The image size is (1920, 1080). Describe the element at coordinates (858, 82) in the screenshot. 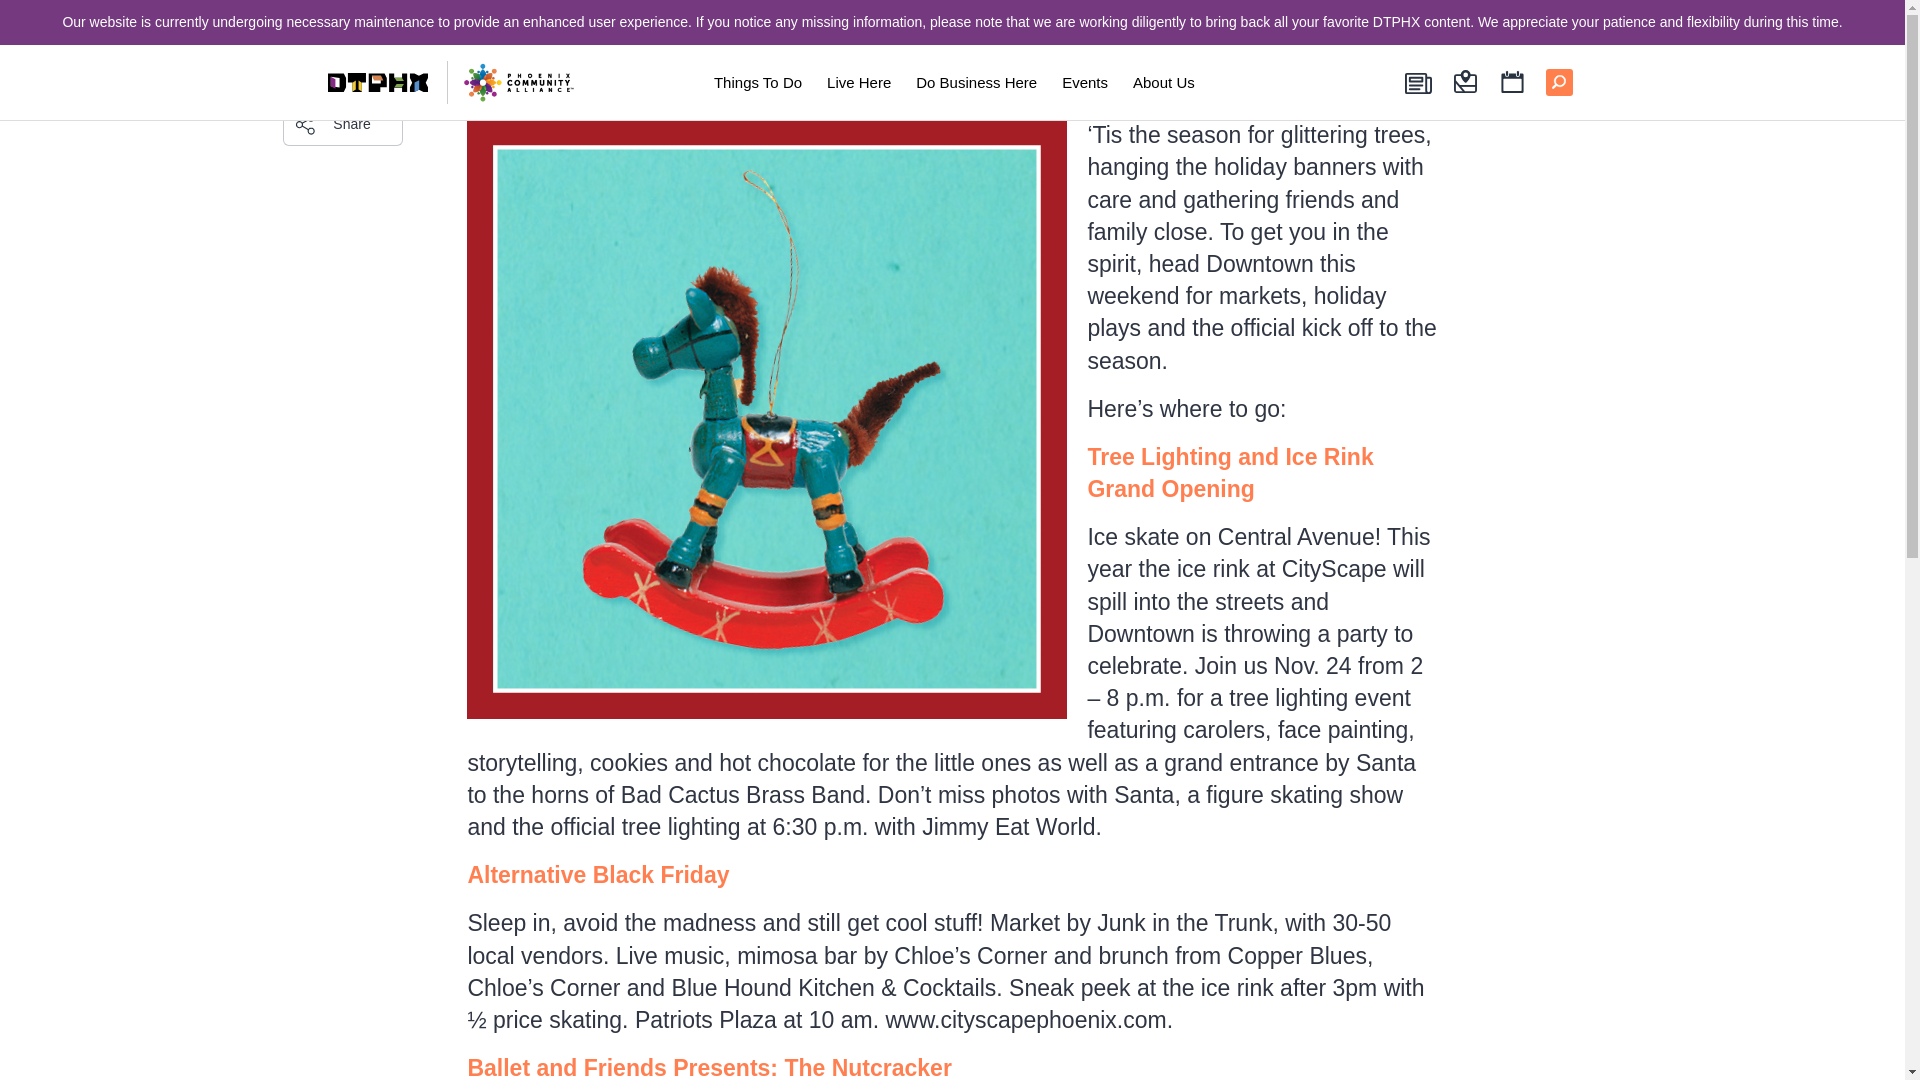

I see `Live Here` at that location.